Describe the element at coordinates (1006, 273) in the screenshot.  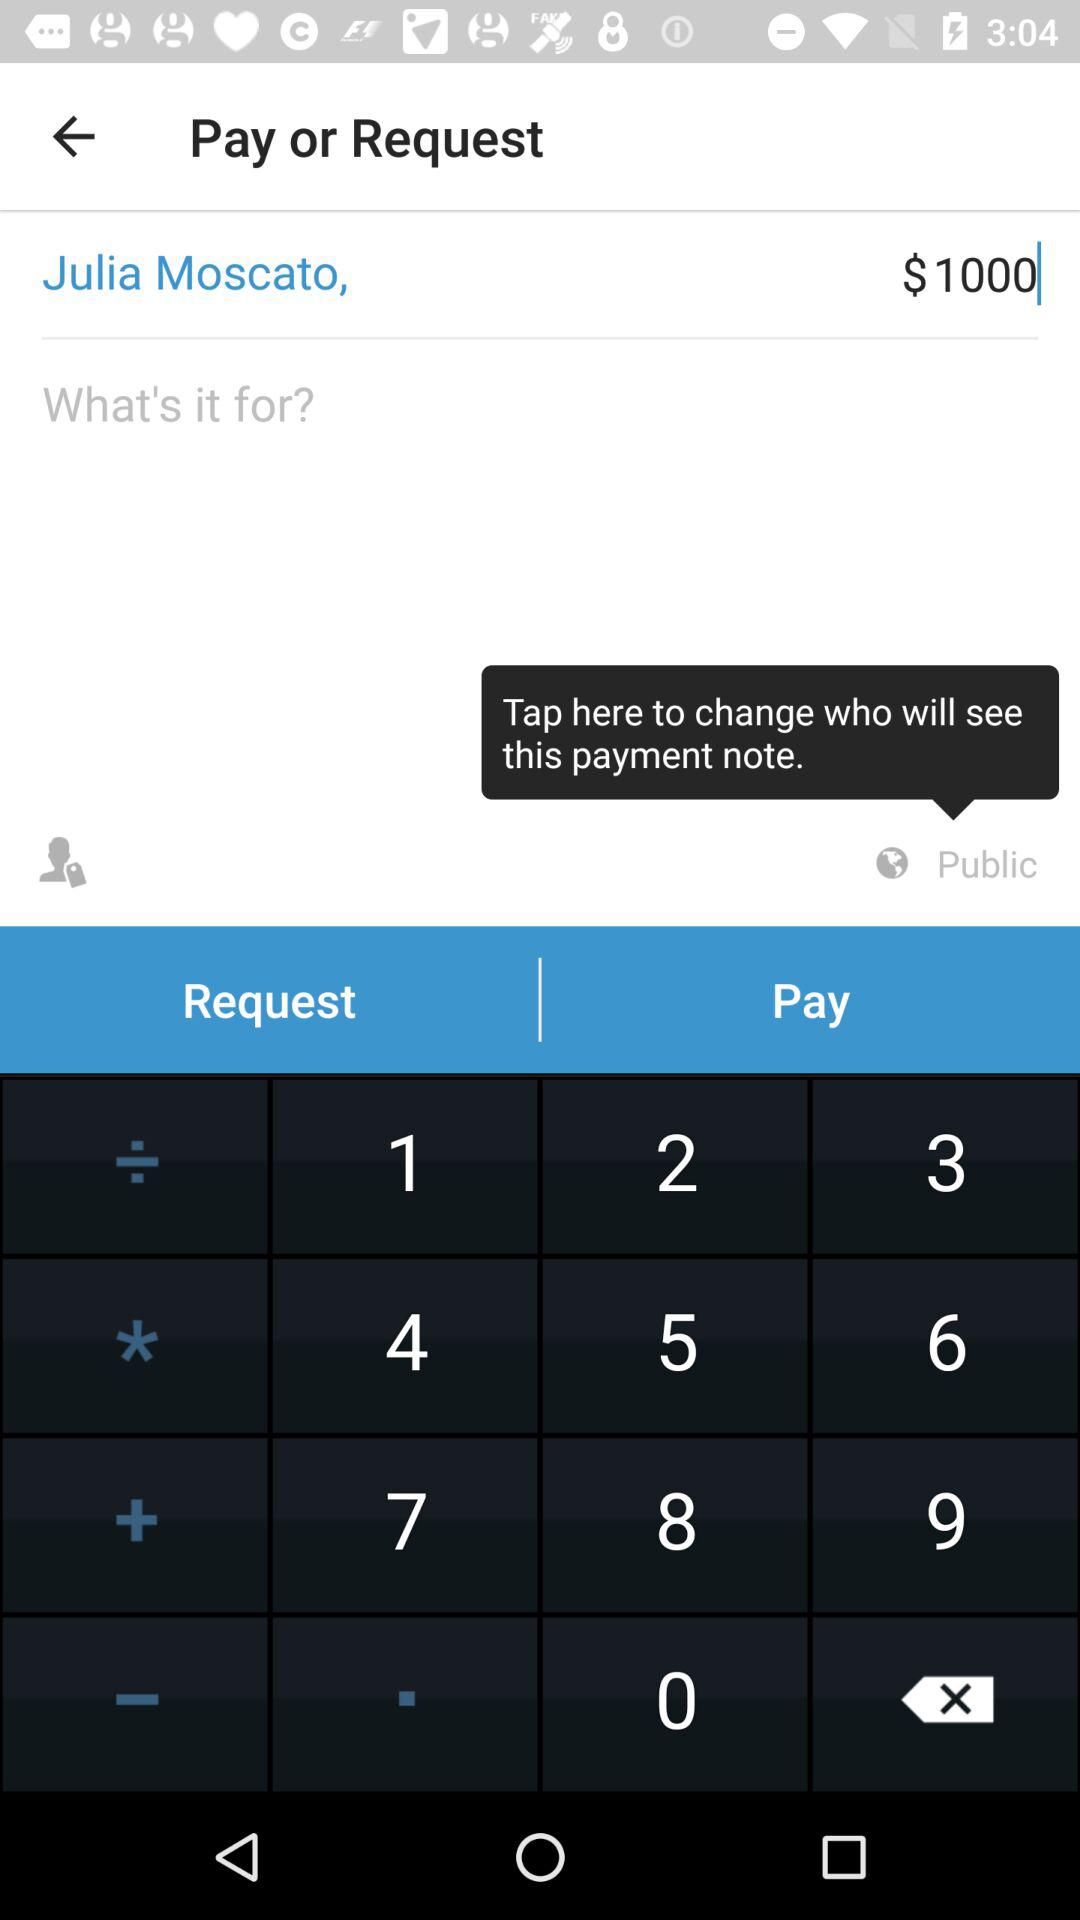
I see `swipe until 1000 item` at that location.